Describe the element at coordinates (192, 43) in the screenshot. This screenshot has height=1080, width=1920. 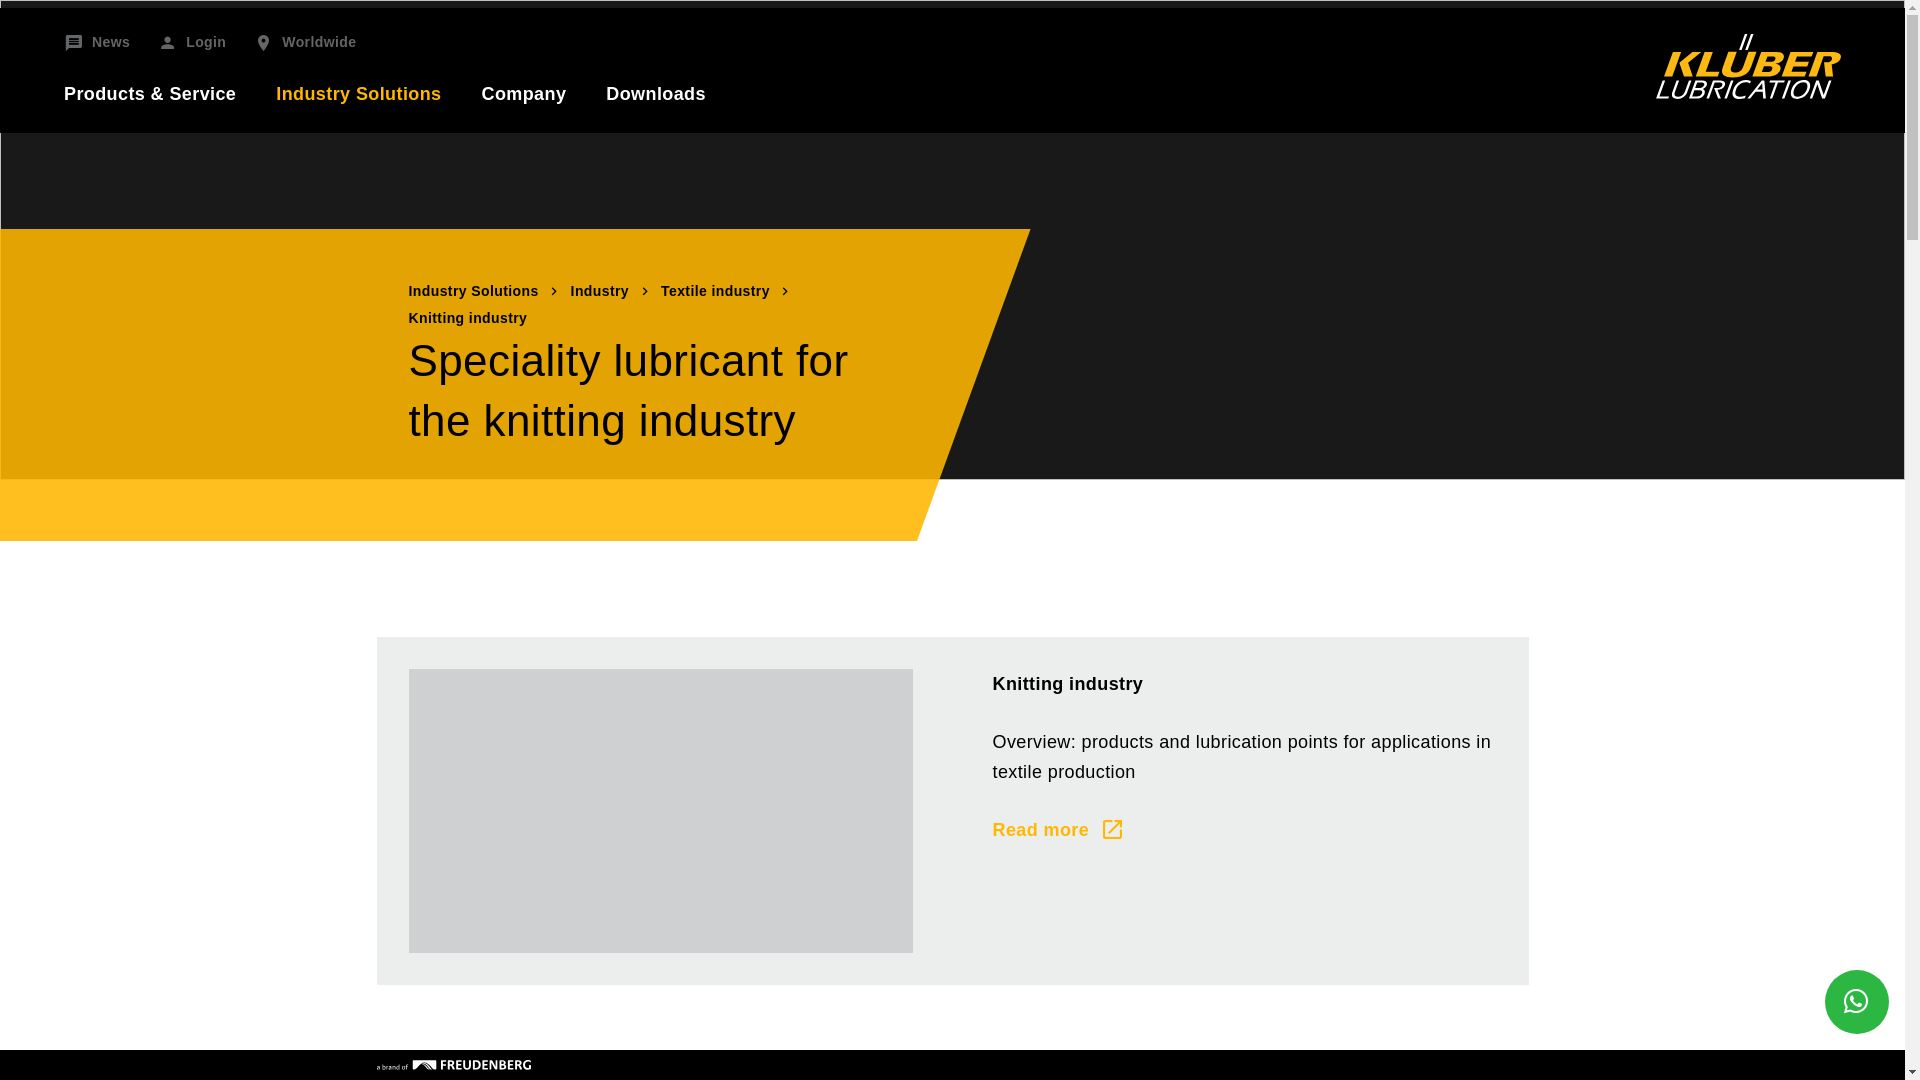
I see `Login` at that location.